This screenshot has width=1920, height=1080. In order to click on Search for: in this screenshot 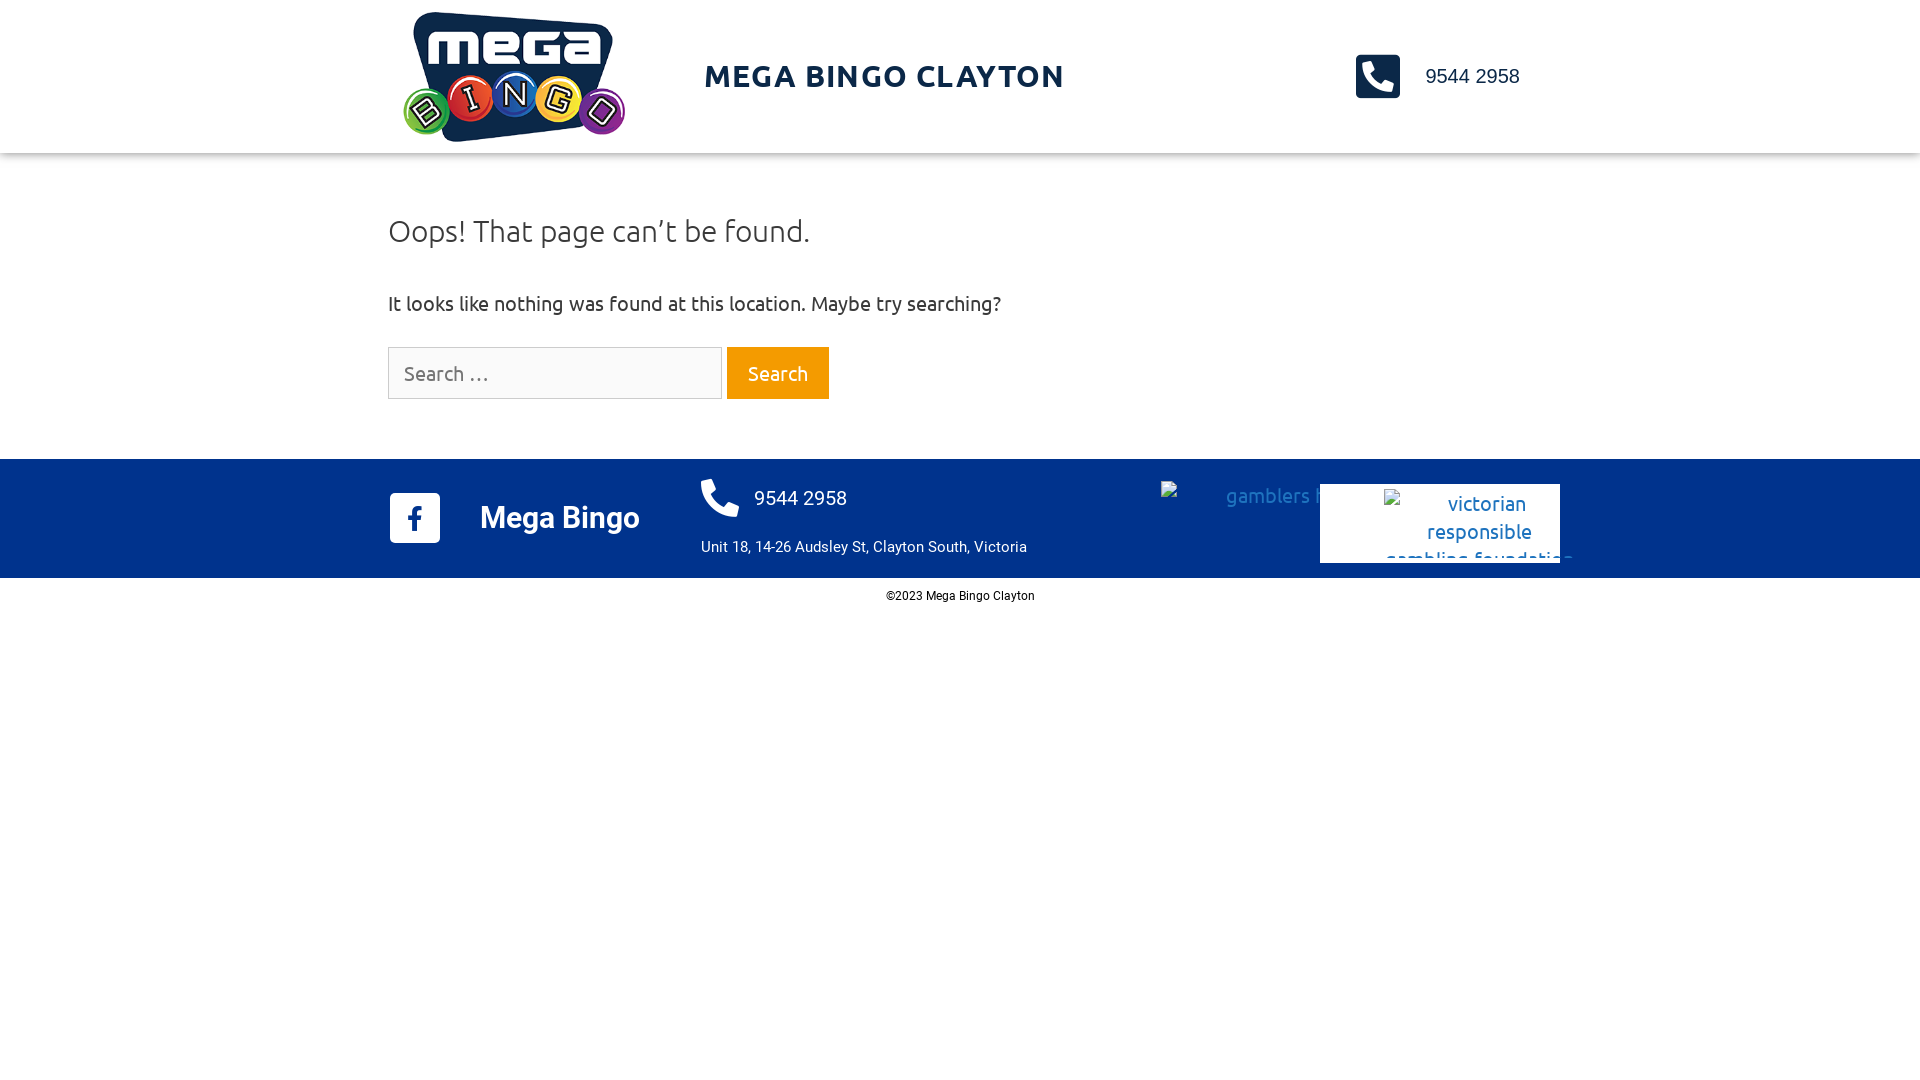, I will do `click(555, 373)`.